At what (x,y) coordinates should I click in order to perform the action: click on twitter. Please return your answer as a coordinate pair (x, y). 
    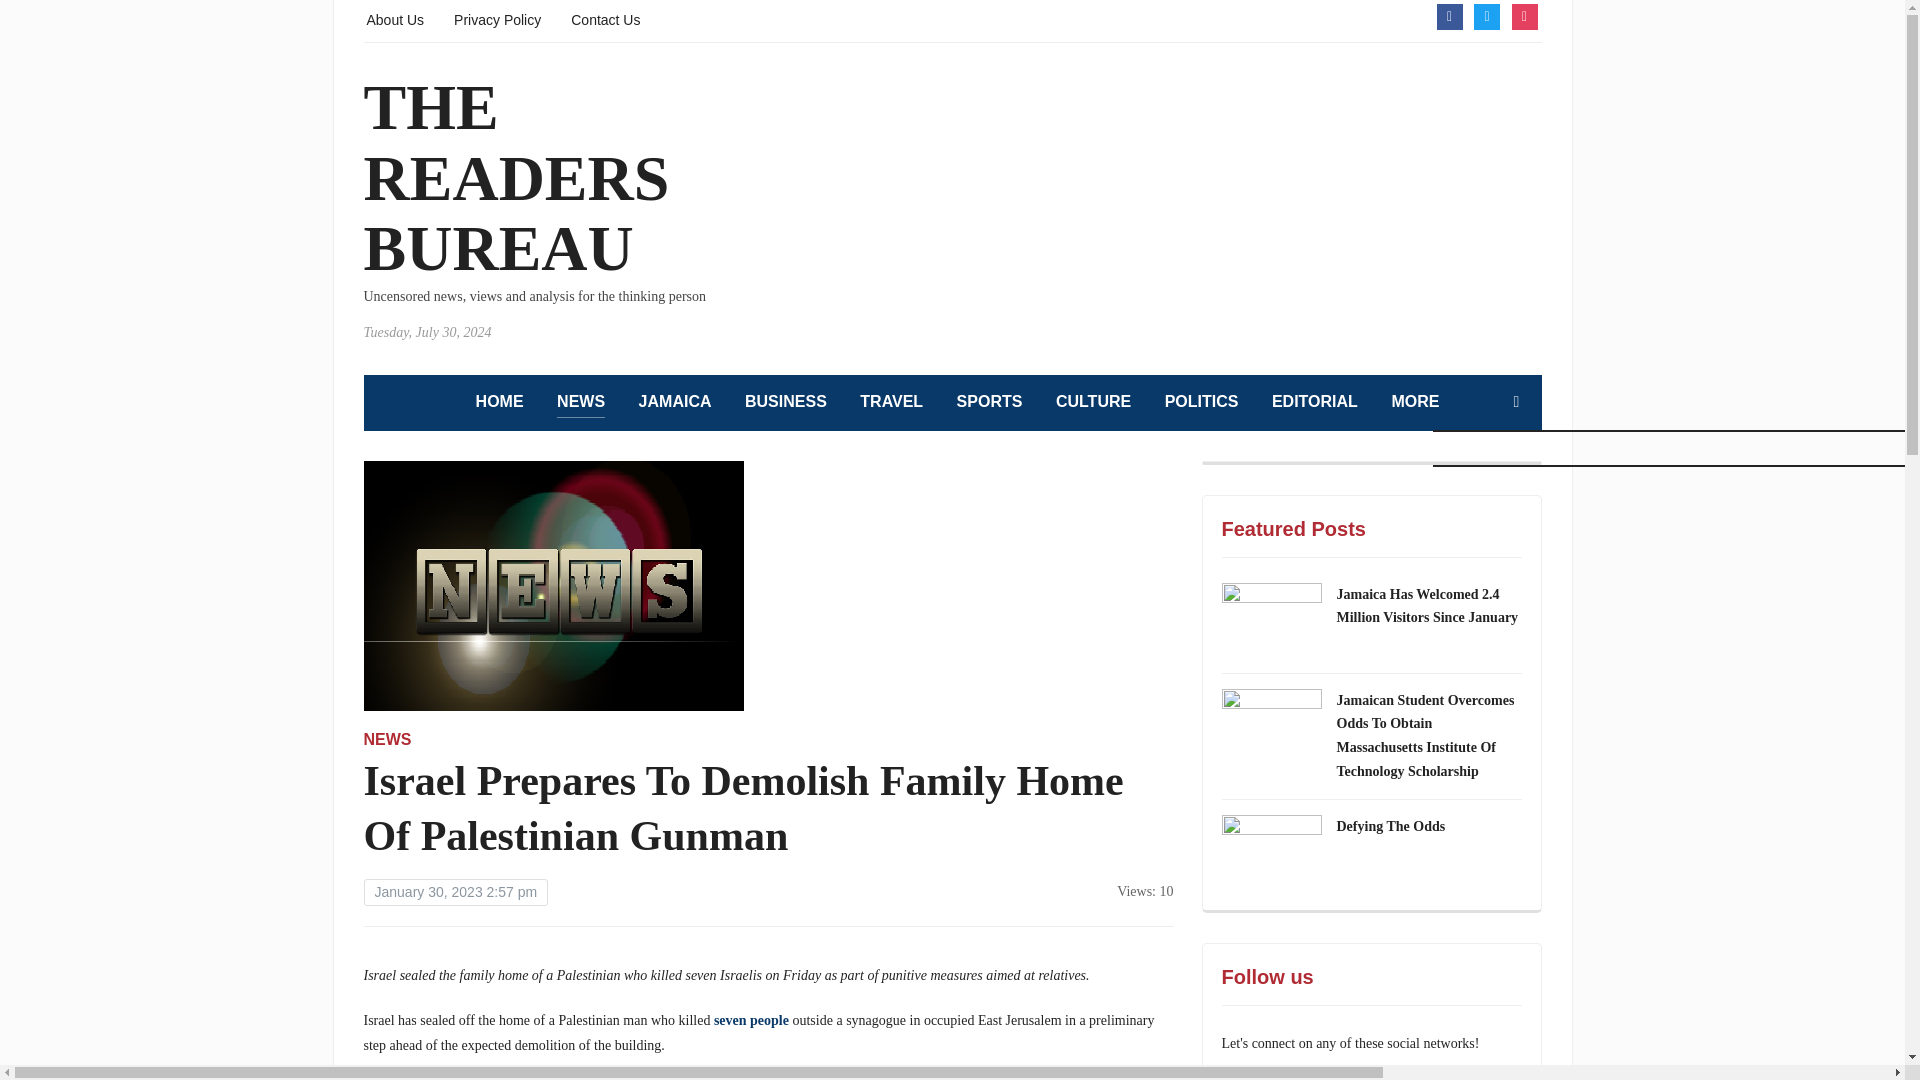
    Looking at the image, I should click on (1486, 14).